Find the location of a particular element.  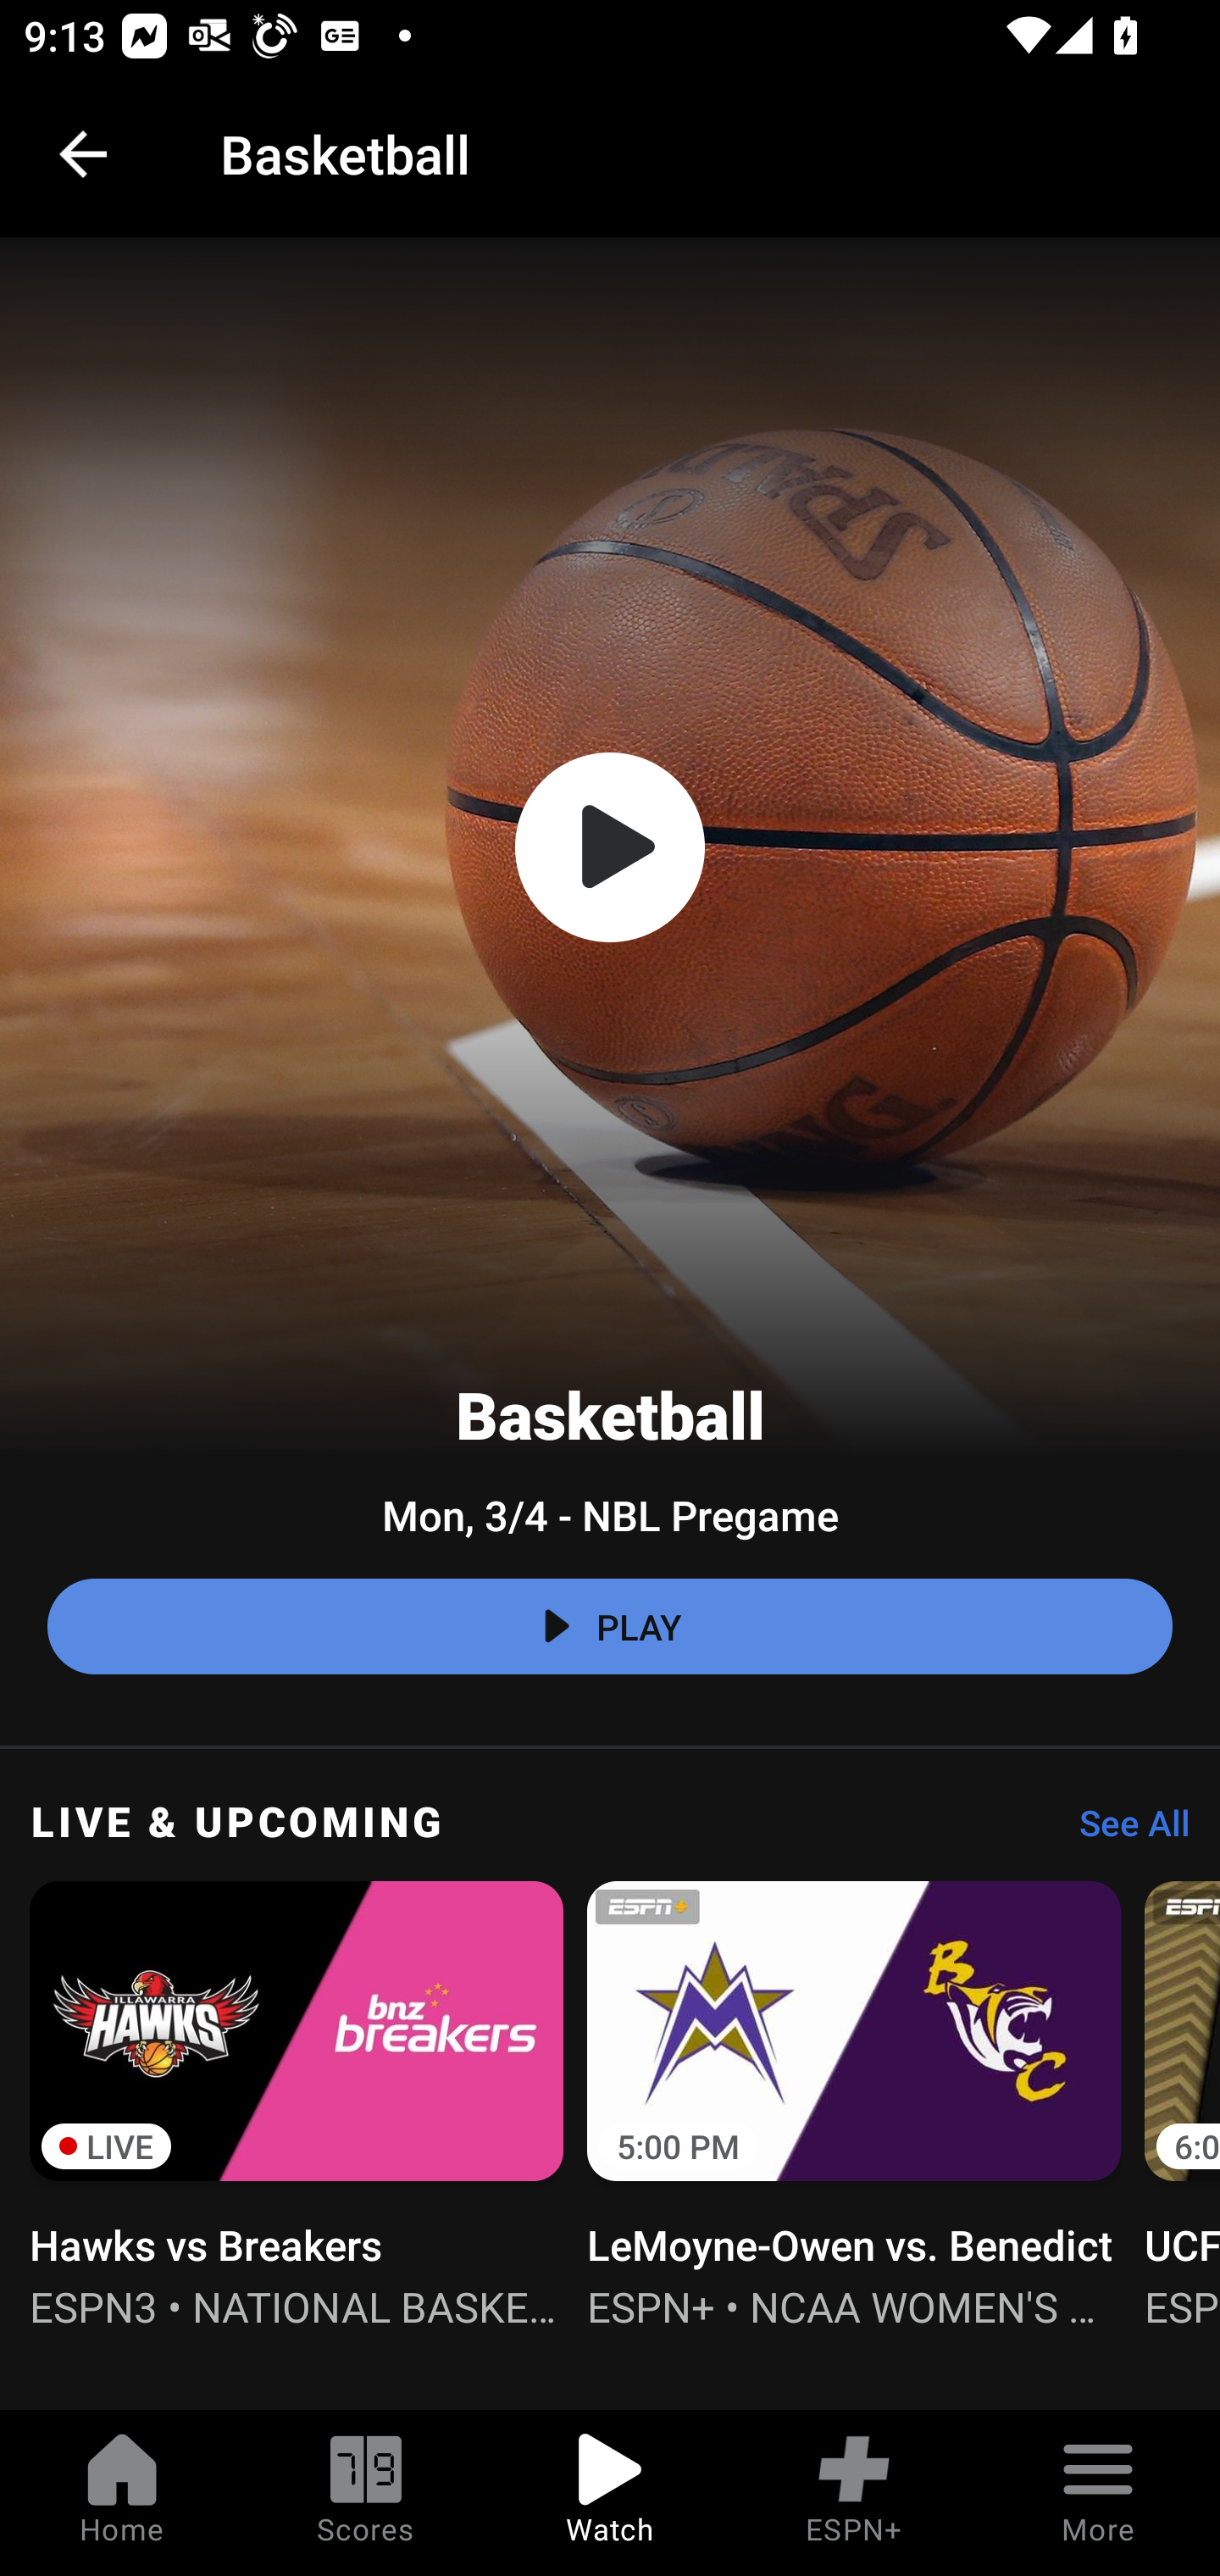

Home is located at coordinates (122, 2493).